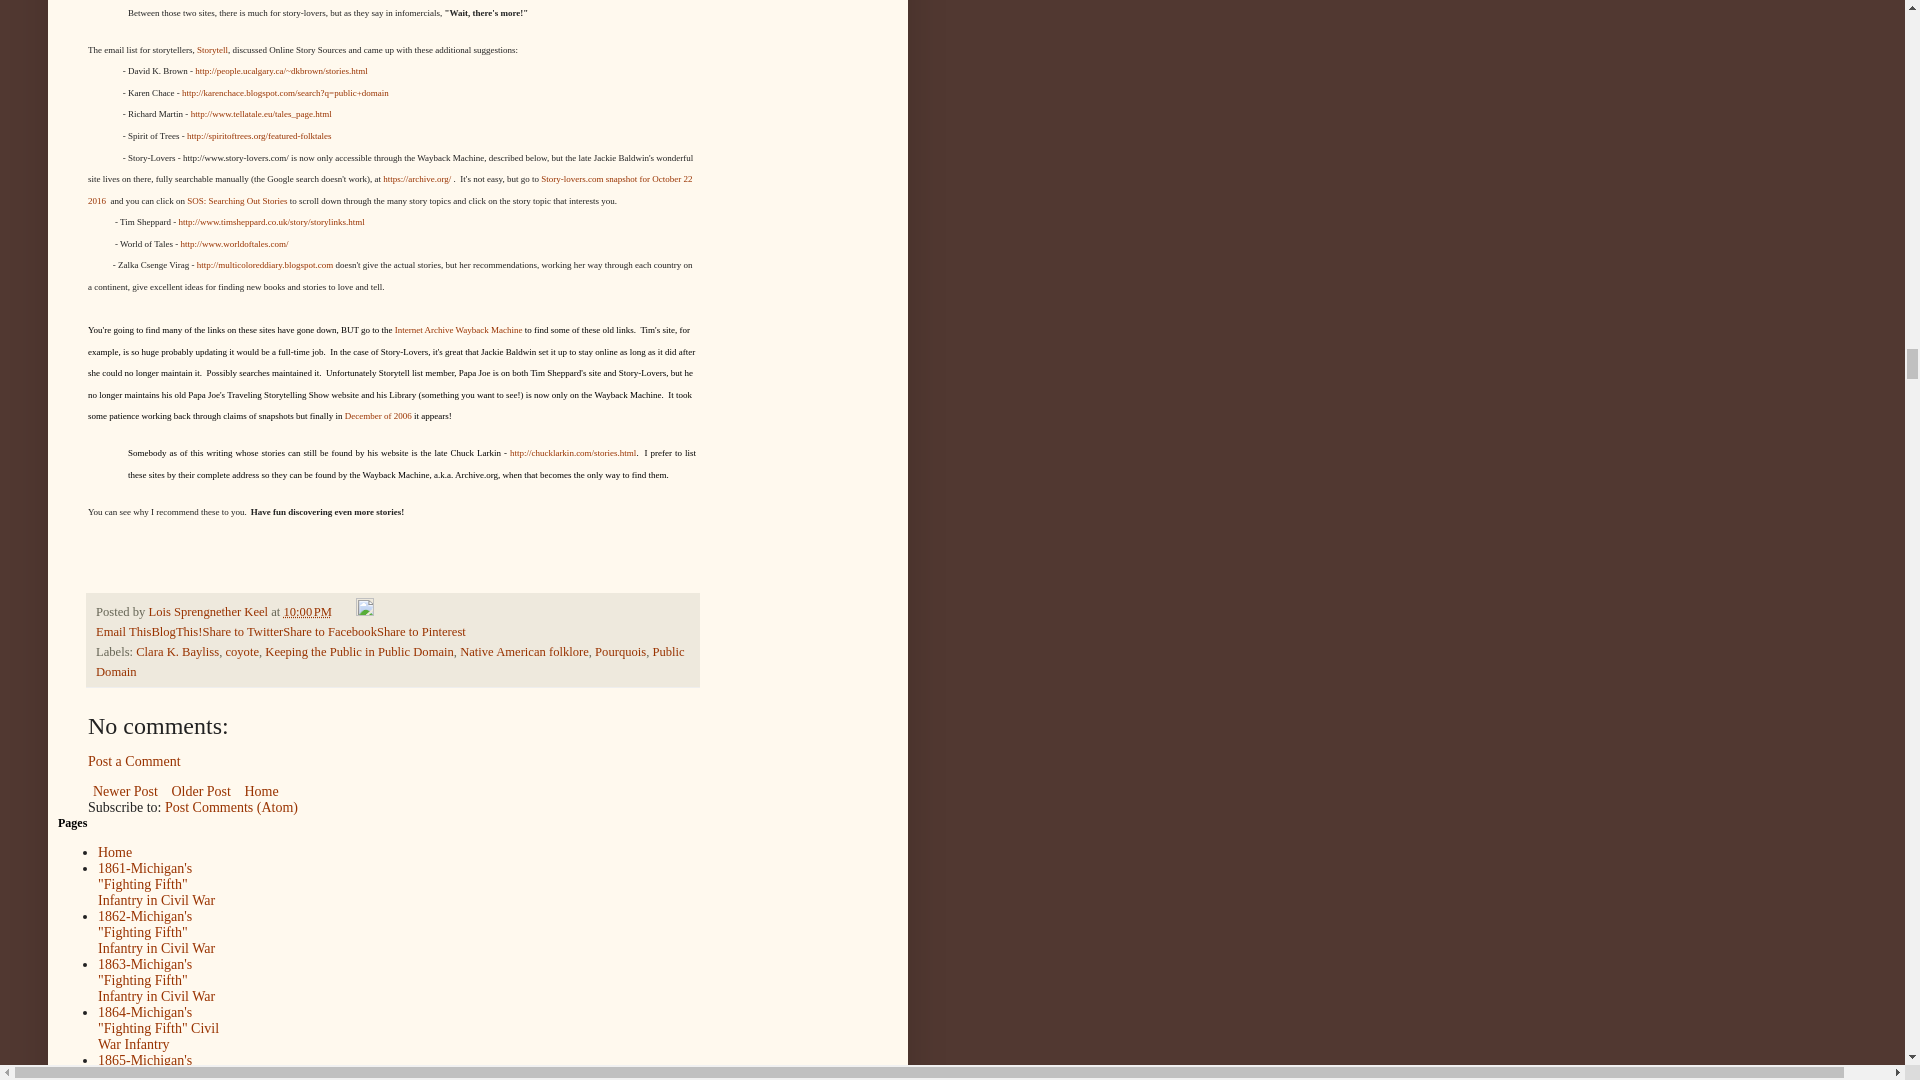  What do you see at coordinates (364, 611) in the screenshot?
I see `Edit Post` at bounding box center [364, 611].